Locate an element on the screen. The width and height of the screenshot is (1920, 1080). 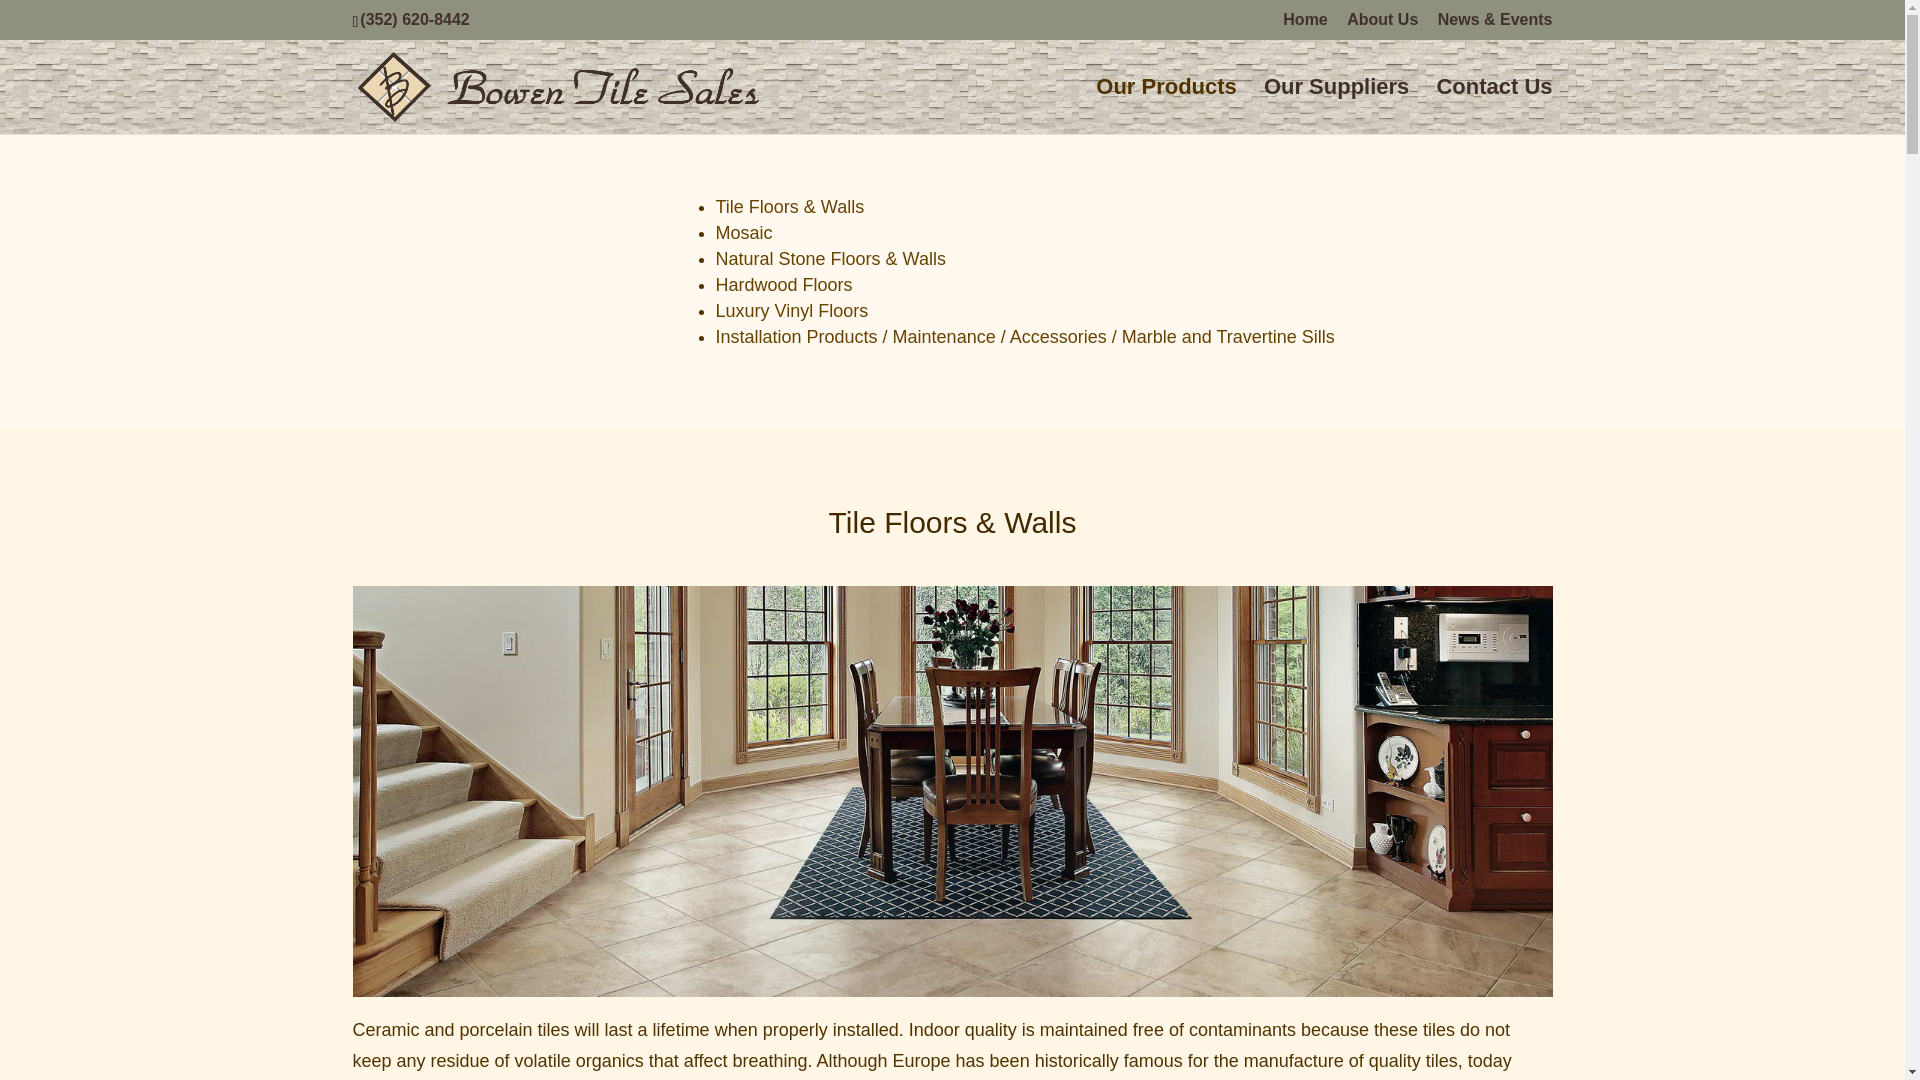
Our Suppliers is located at coordinates (1336, 106).